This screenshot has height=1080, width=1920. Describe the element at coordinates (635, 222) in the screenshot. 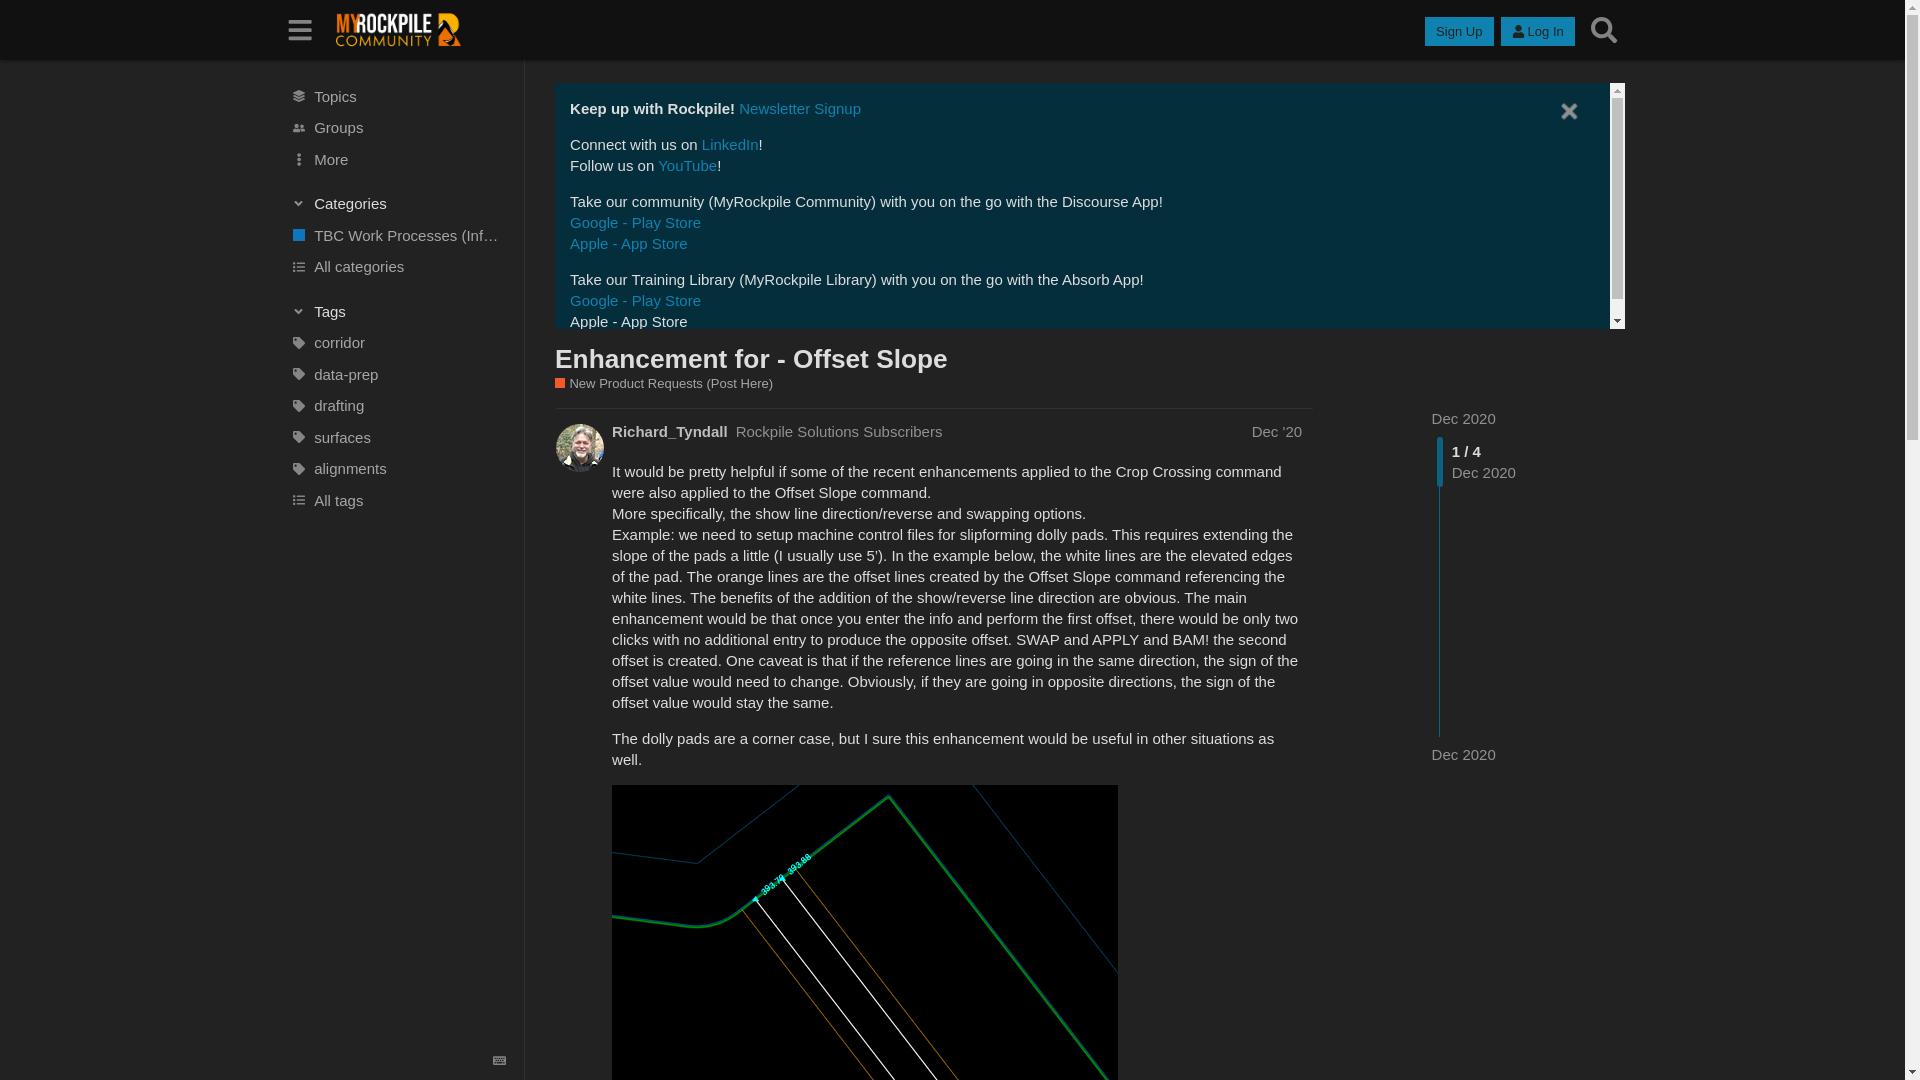

I see `Google - Play Store` at that location.